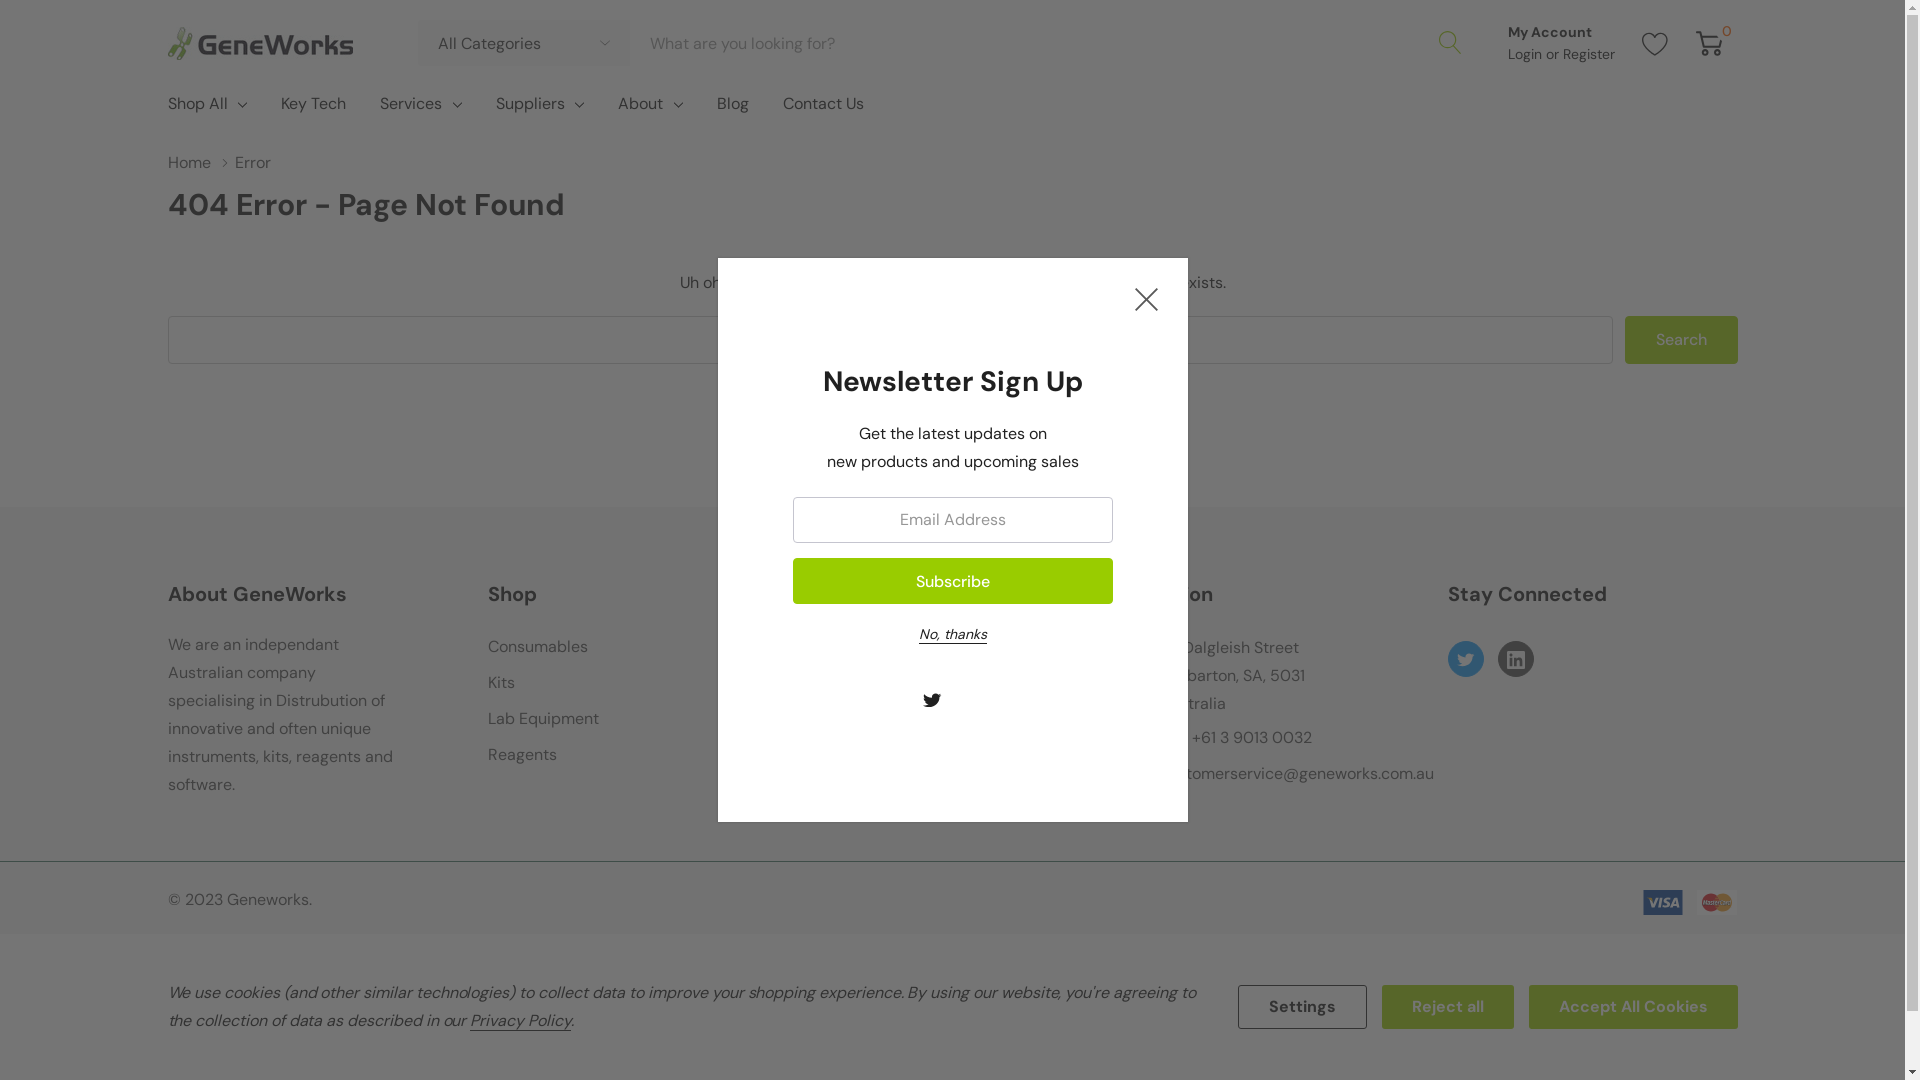  What do you see at coordinates (530, 104) in the screenshot?
I see `Suppliers` at bounding box center [530, 104].